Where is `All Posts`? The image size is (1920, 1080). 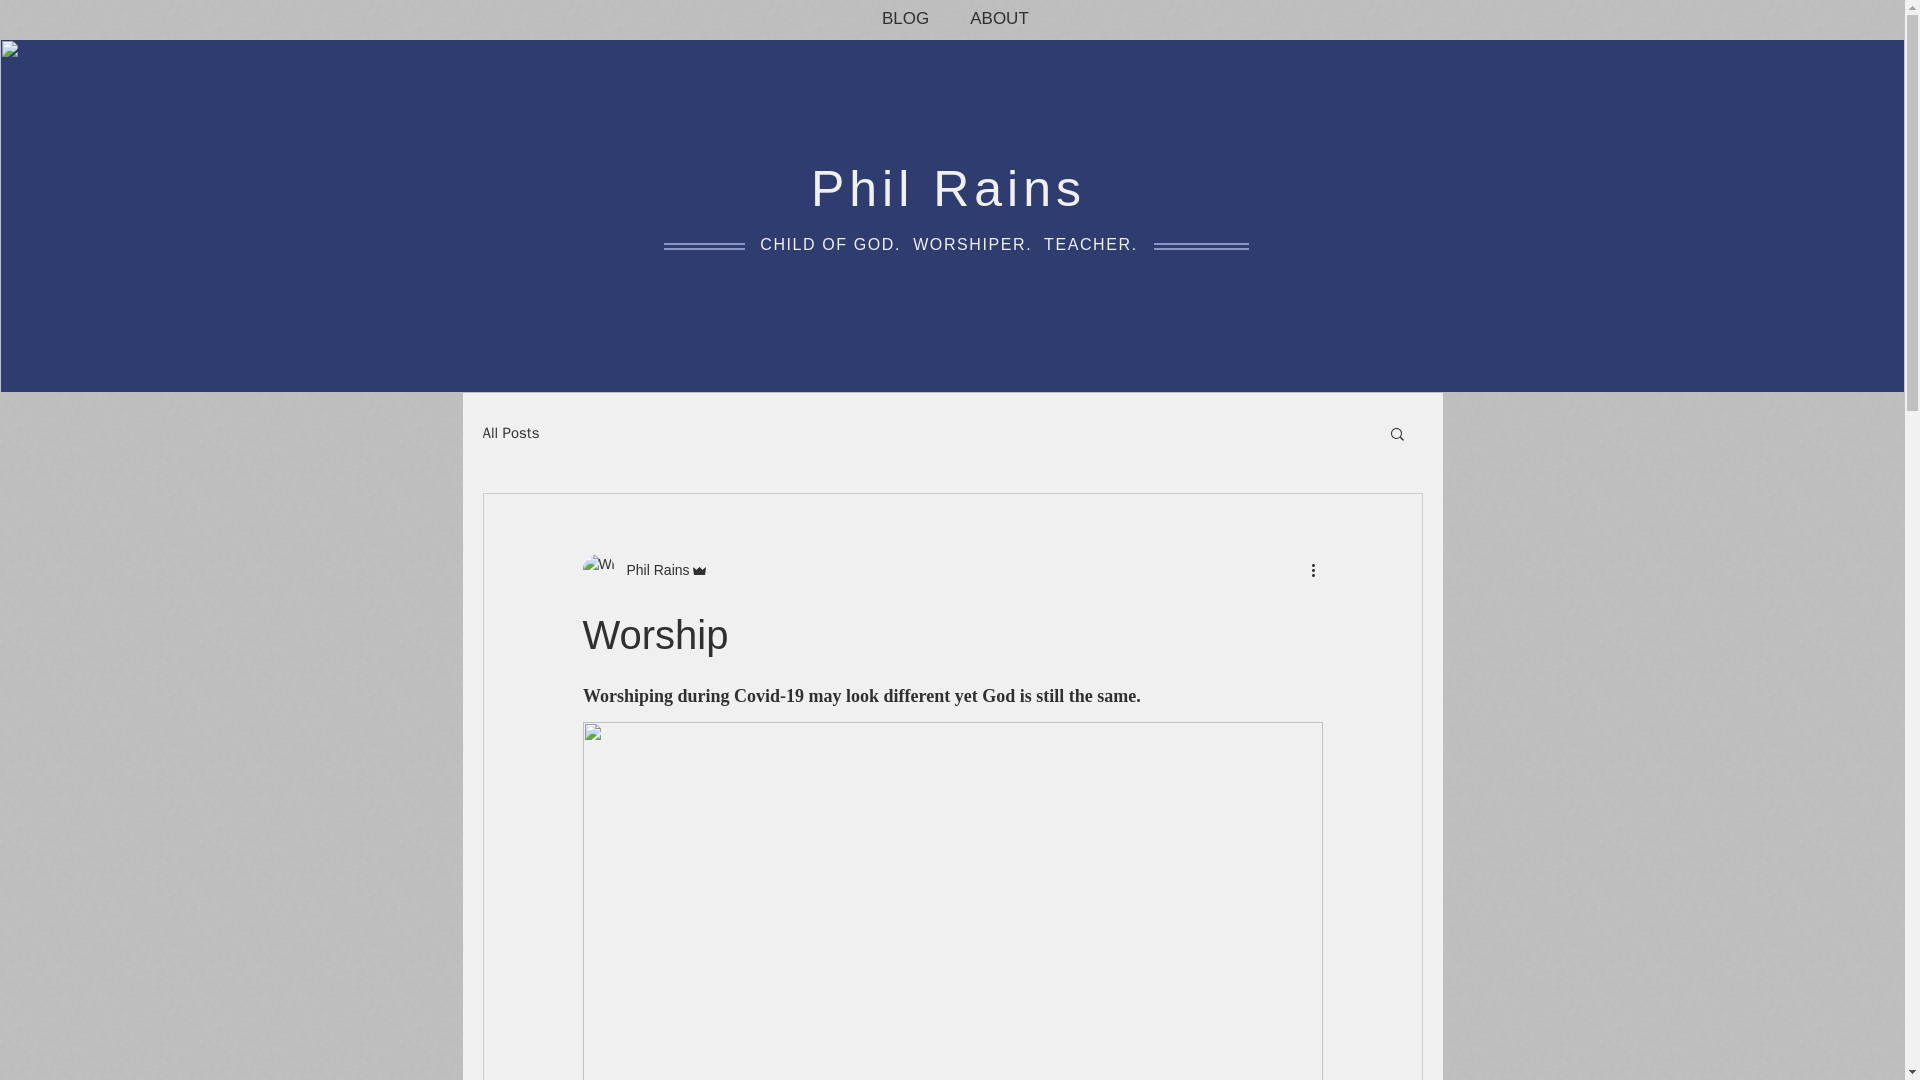 All Posts is located at coordinates (510, 433).